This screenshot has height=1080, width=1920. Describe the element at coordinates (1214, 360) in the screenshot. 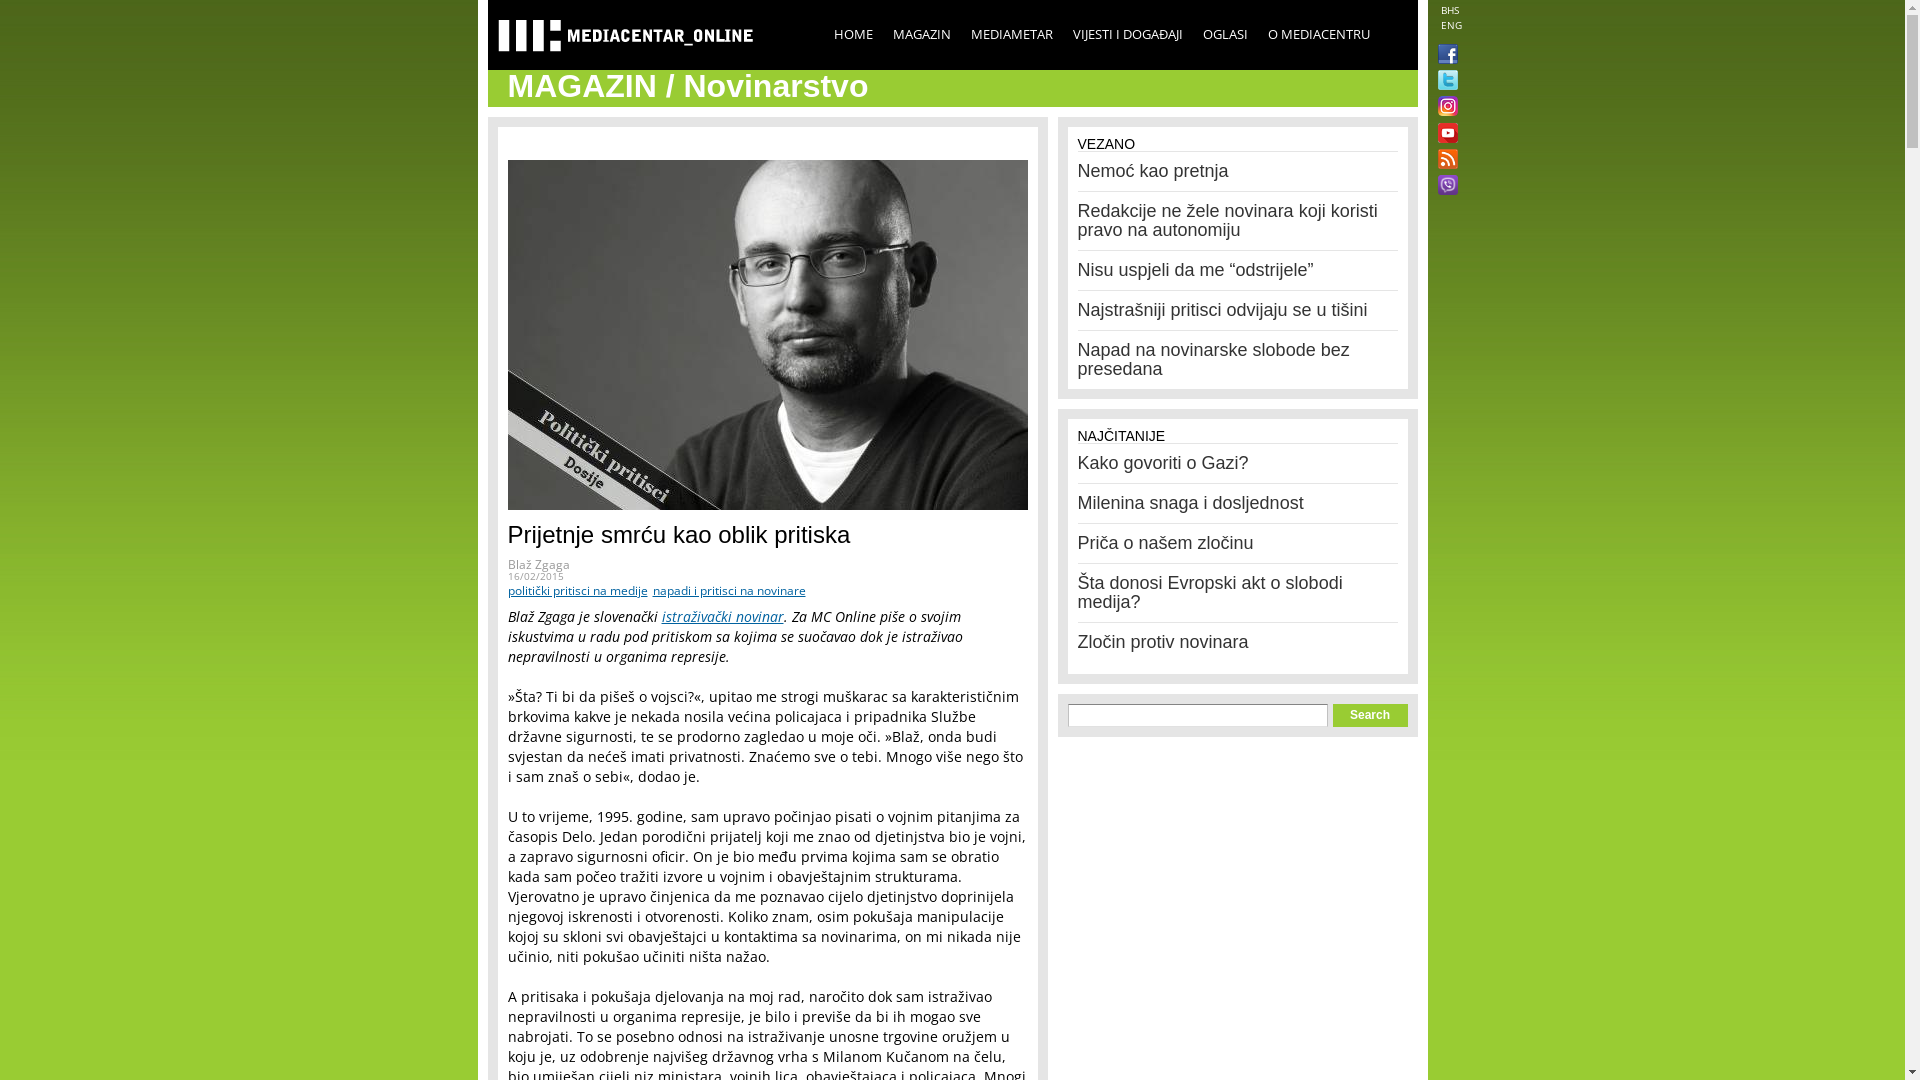

I see `Napad na novinarske slobode bez presedana` at that location.